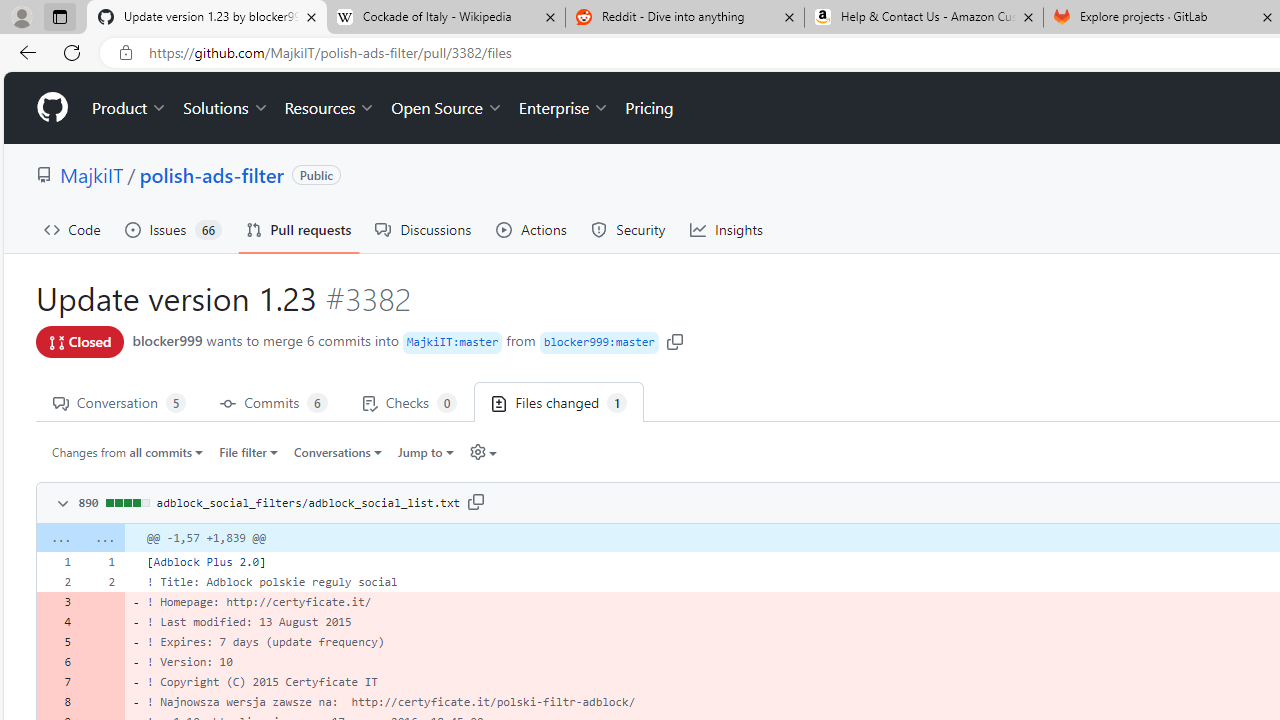 The height and width of the screenshot is (720, 1280). Describe the element at coordinates (63, 555) in the screenshot. I see `Original file line number` at that location.